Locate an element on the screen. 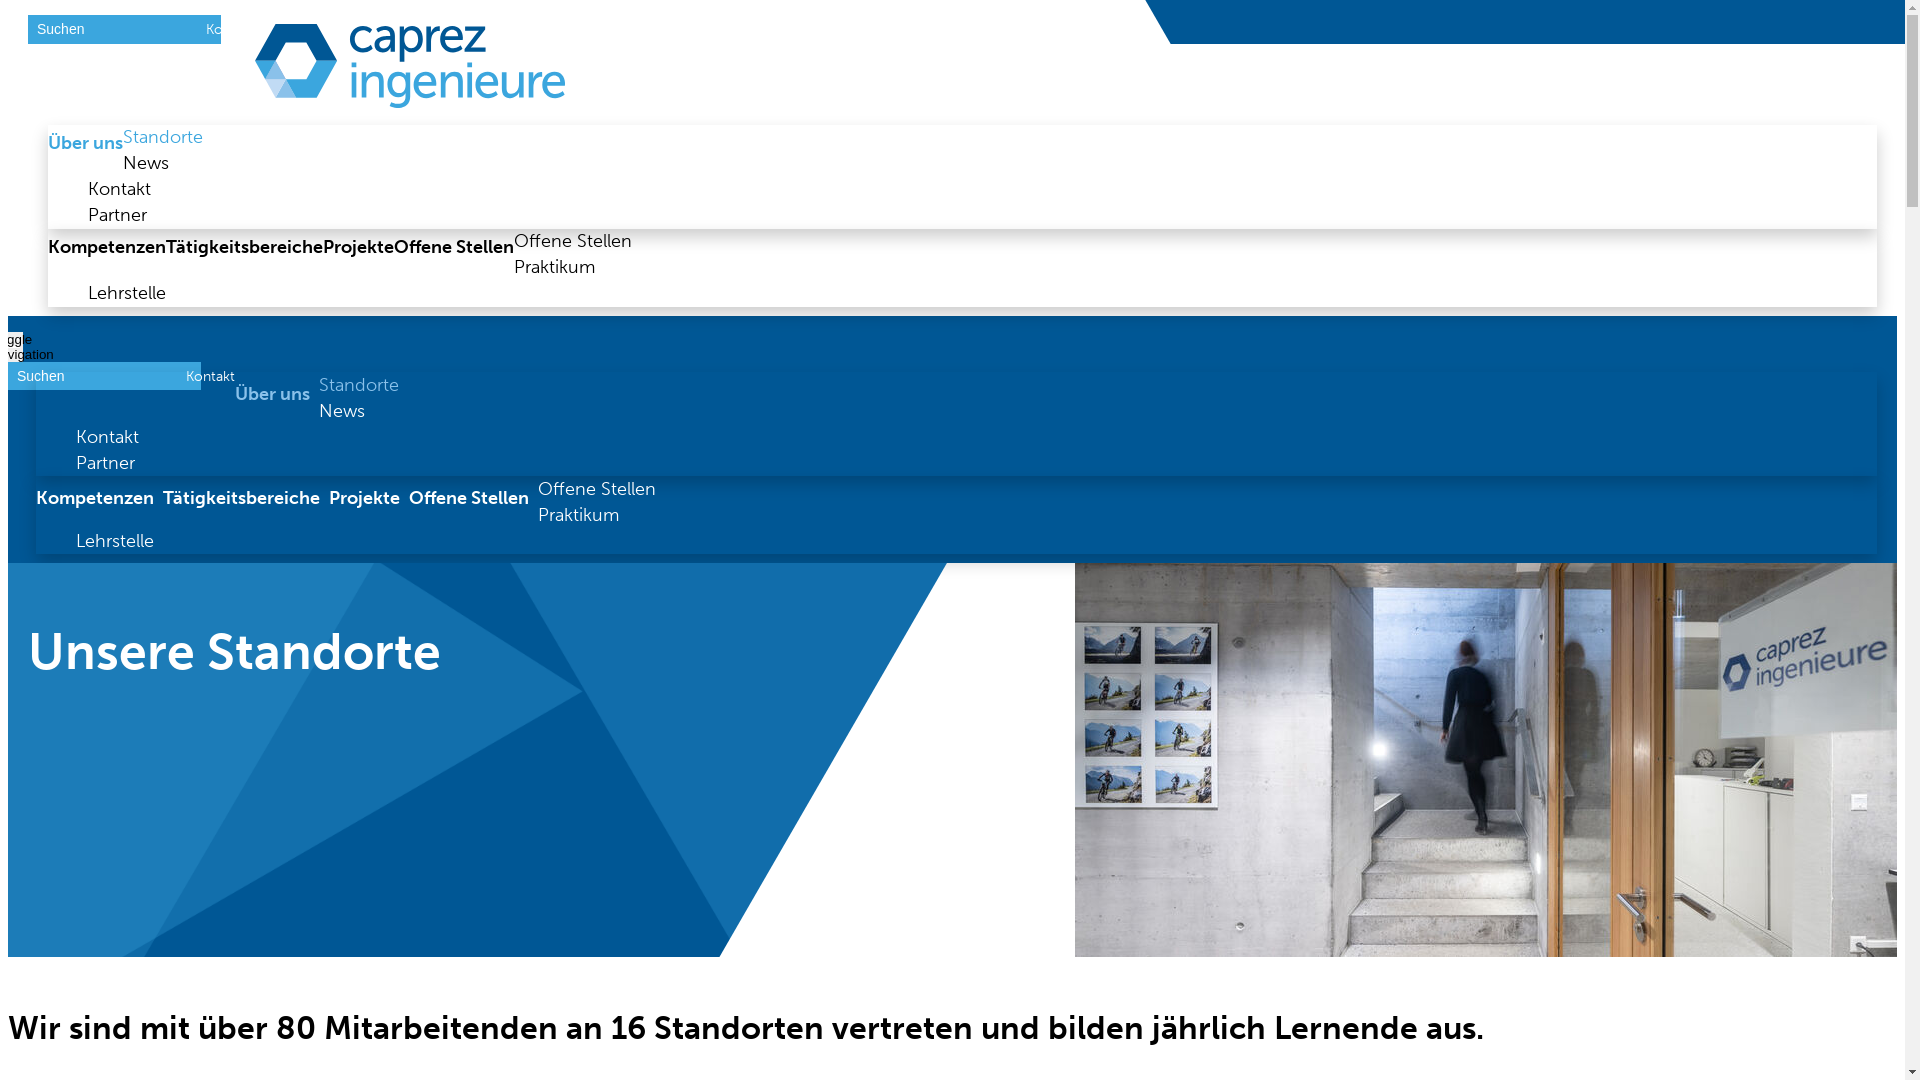 The height and width of the screenshot is (1080, 1920). Kontakt is located at coordinates (120, 190).